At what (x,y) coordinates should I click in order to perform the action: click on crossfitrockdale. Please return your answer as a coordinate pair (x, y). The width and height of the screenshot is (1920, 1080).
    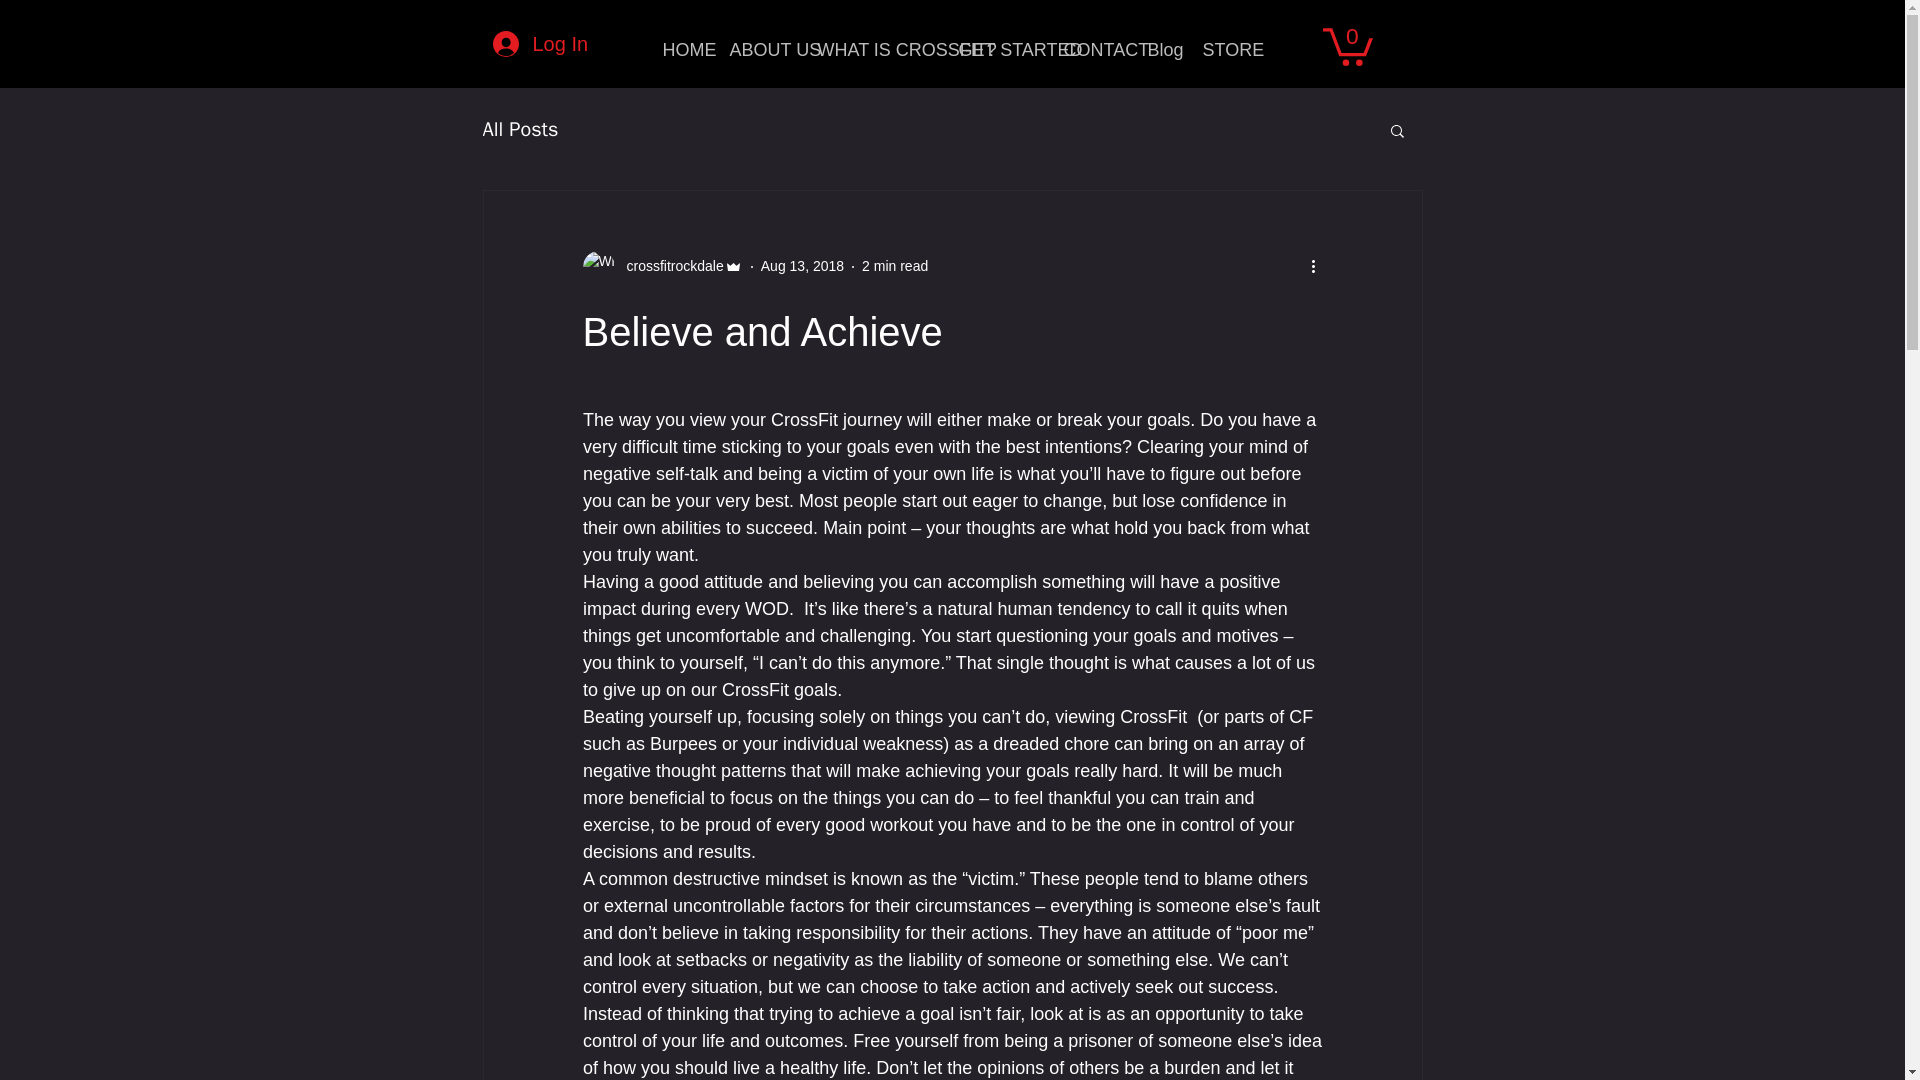
    Looking at the image, I should click on (668, 266).